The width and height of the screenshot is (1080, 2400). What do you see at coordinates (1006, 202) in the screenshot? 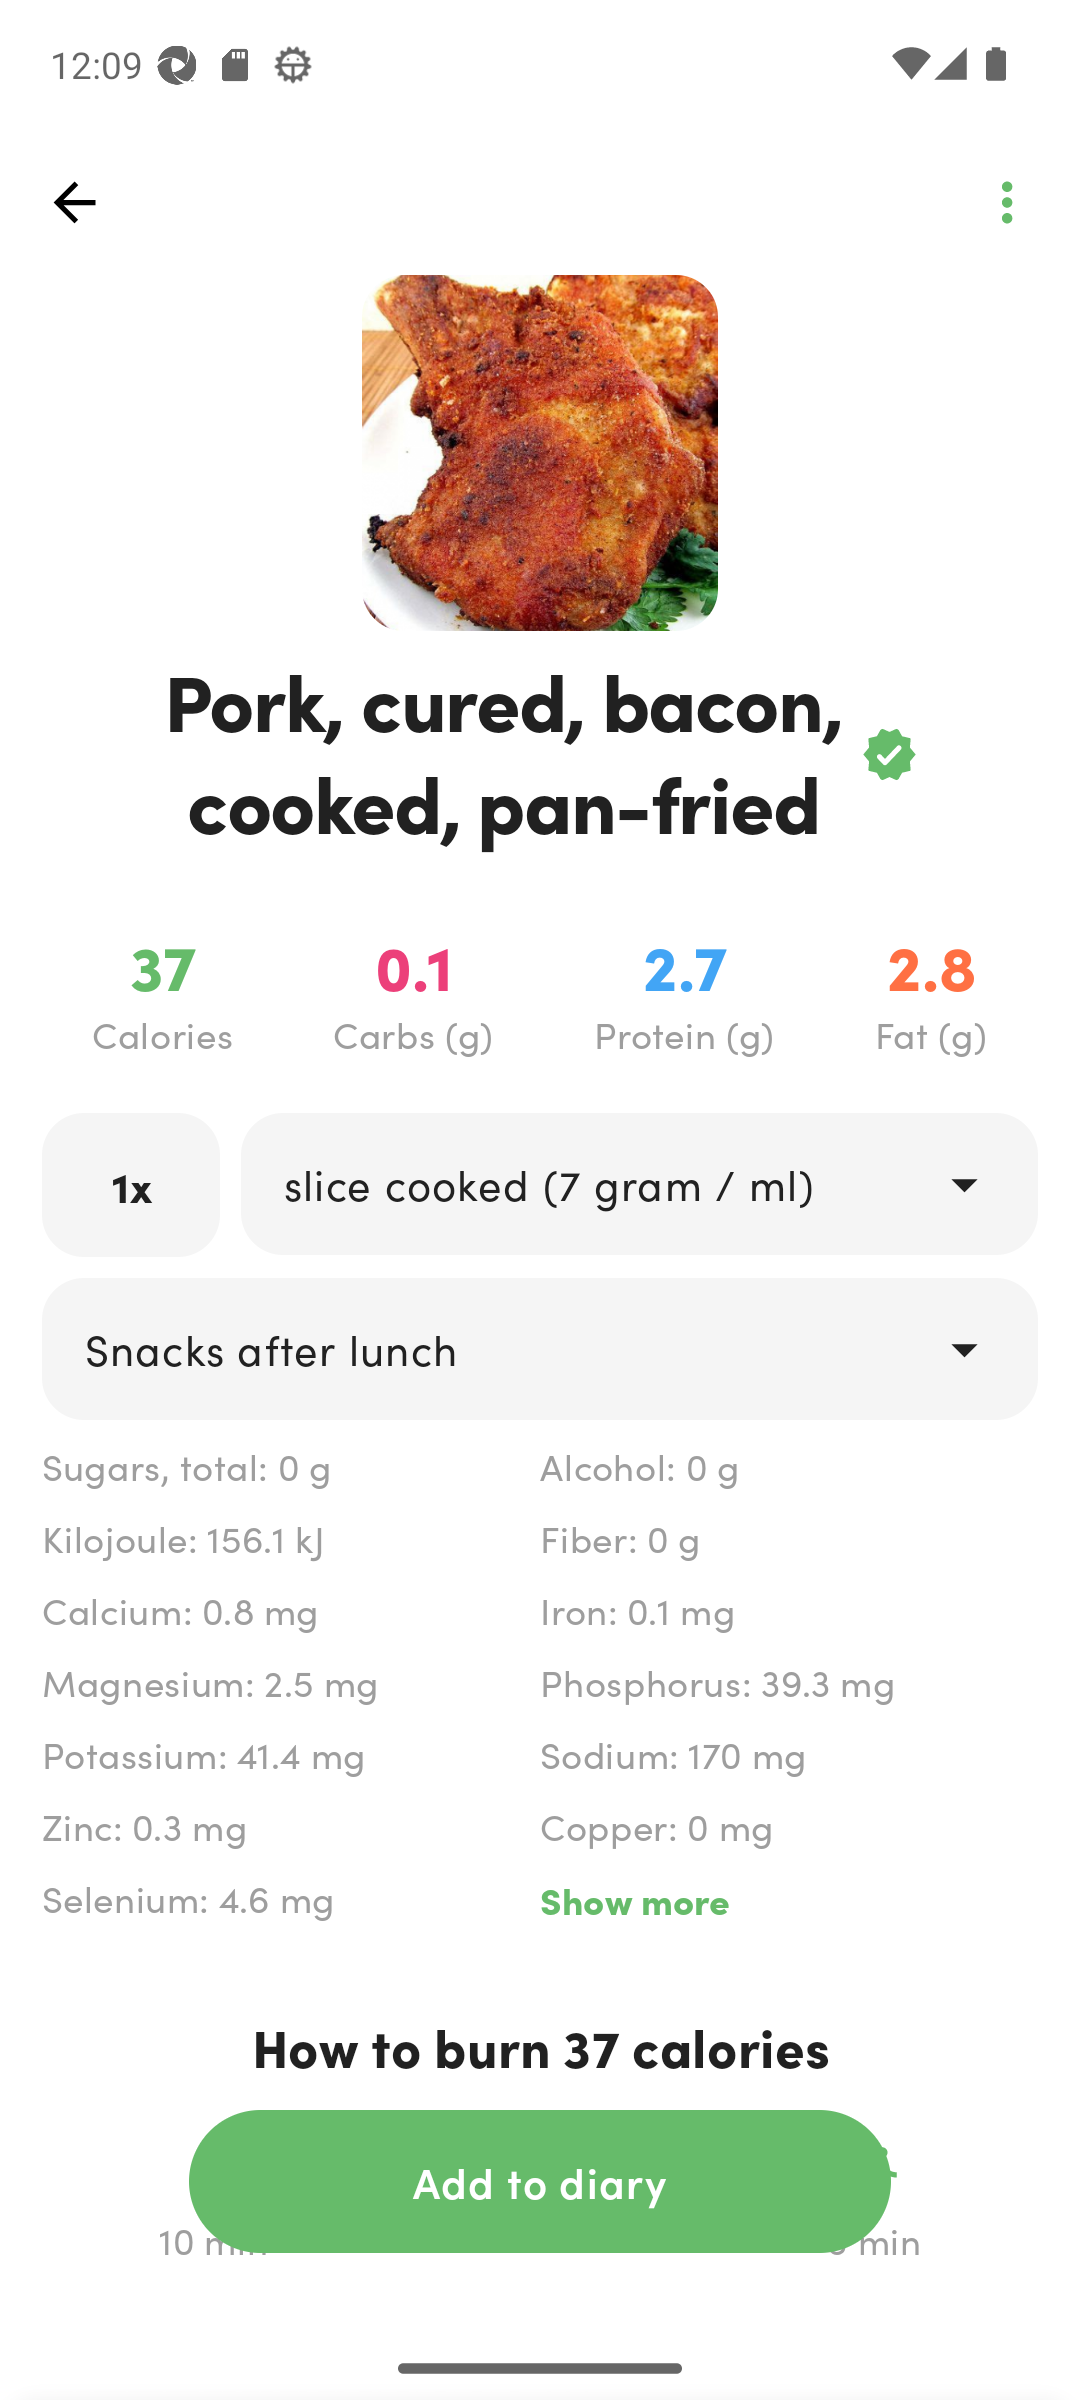
I see `top_left_action` at bounding box center [1006, 202].